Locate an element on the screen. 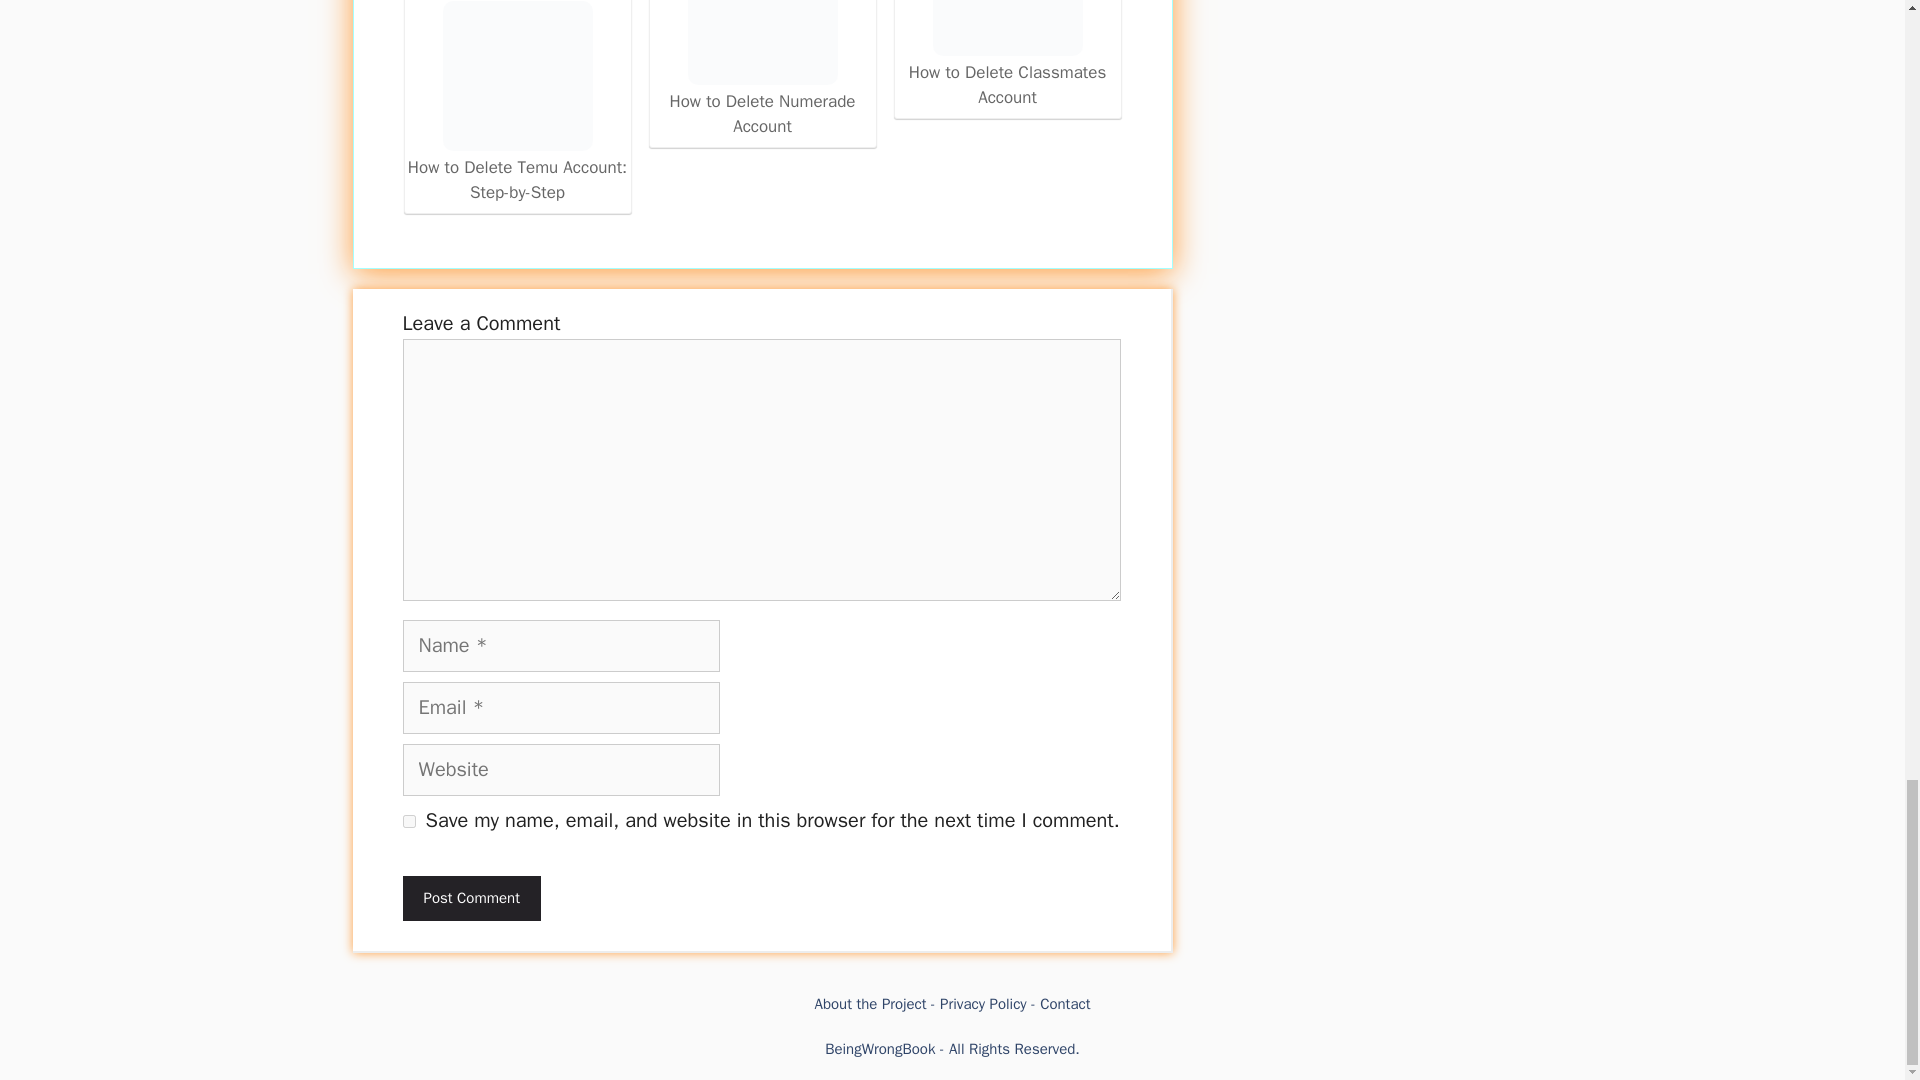 This screenshot has width=1920, height=1080. How to Delete Numerade Account is located at coordinates (762, 42).